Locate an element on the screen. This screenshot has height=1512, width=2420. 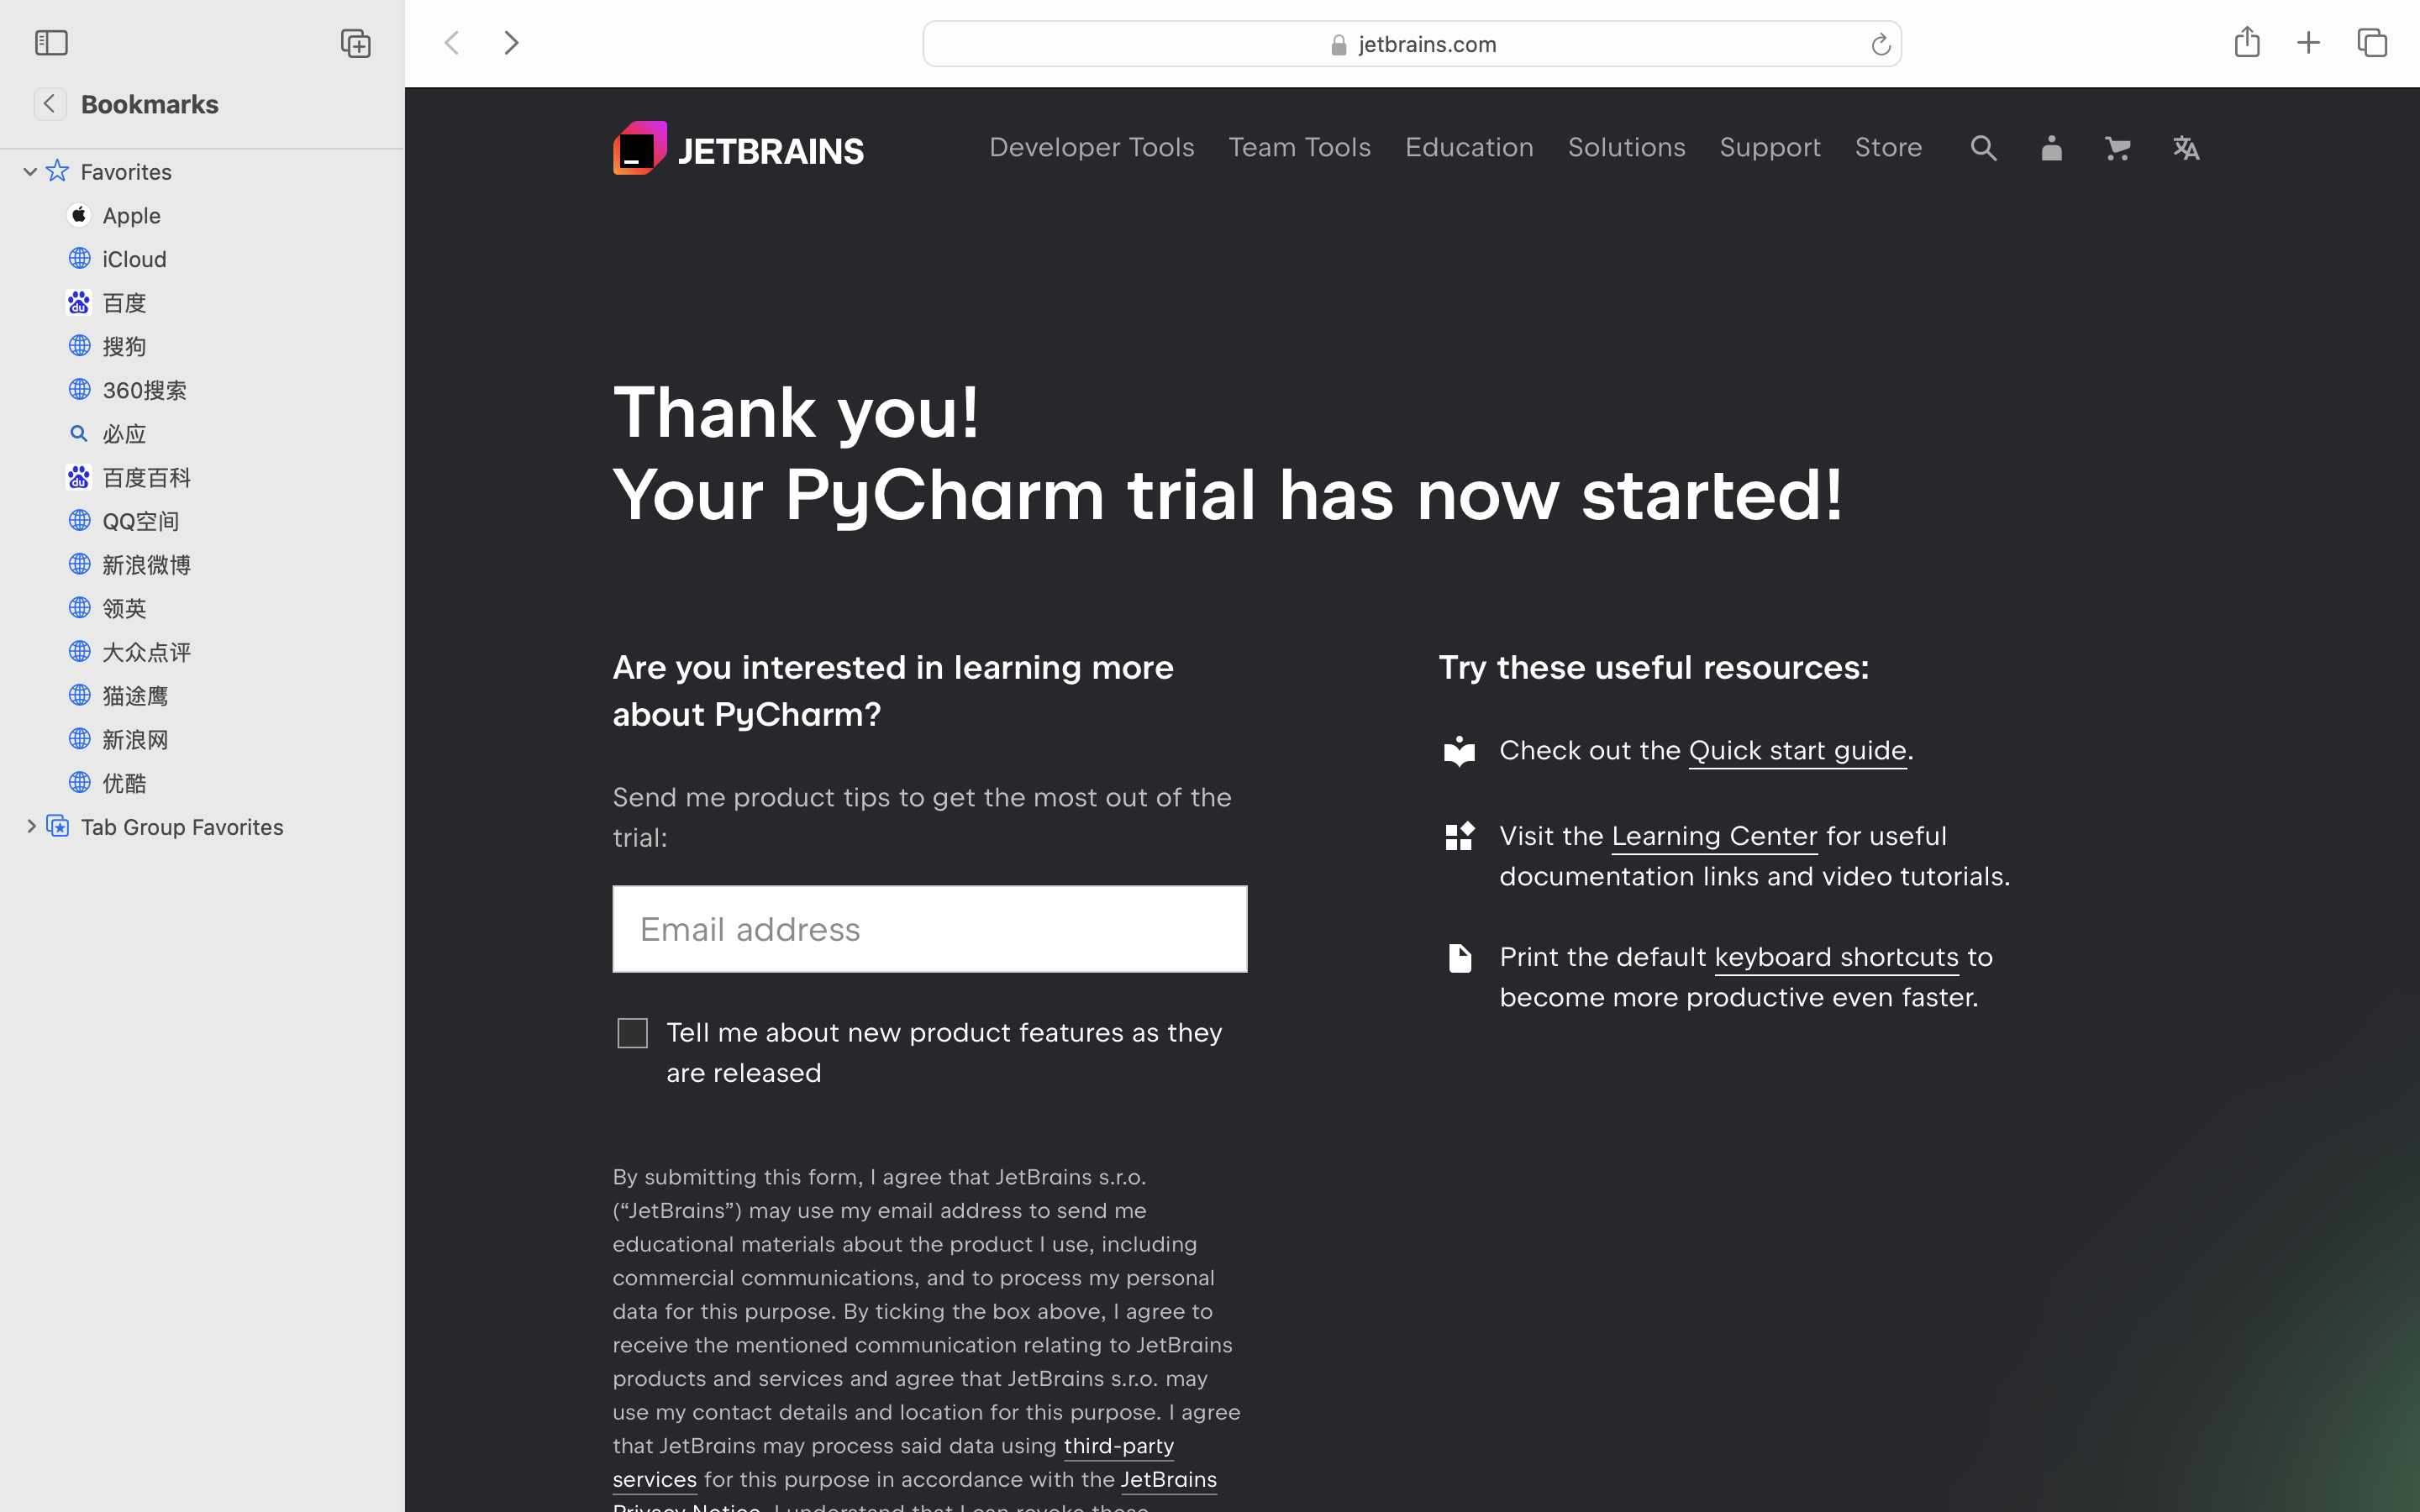
https://www.jetbrains.com/trial-start/?build=2024200&product=PC is located at coordinates (1406, 54).